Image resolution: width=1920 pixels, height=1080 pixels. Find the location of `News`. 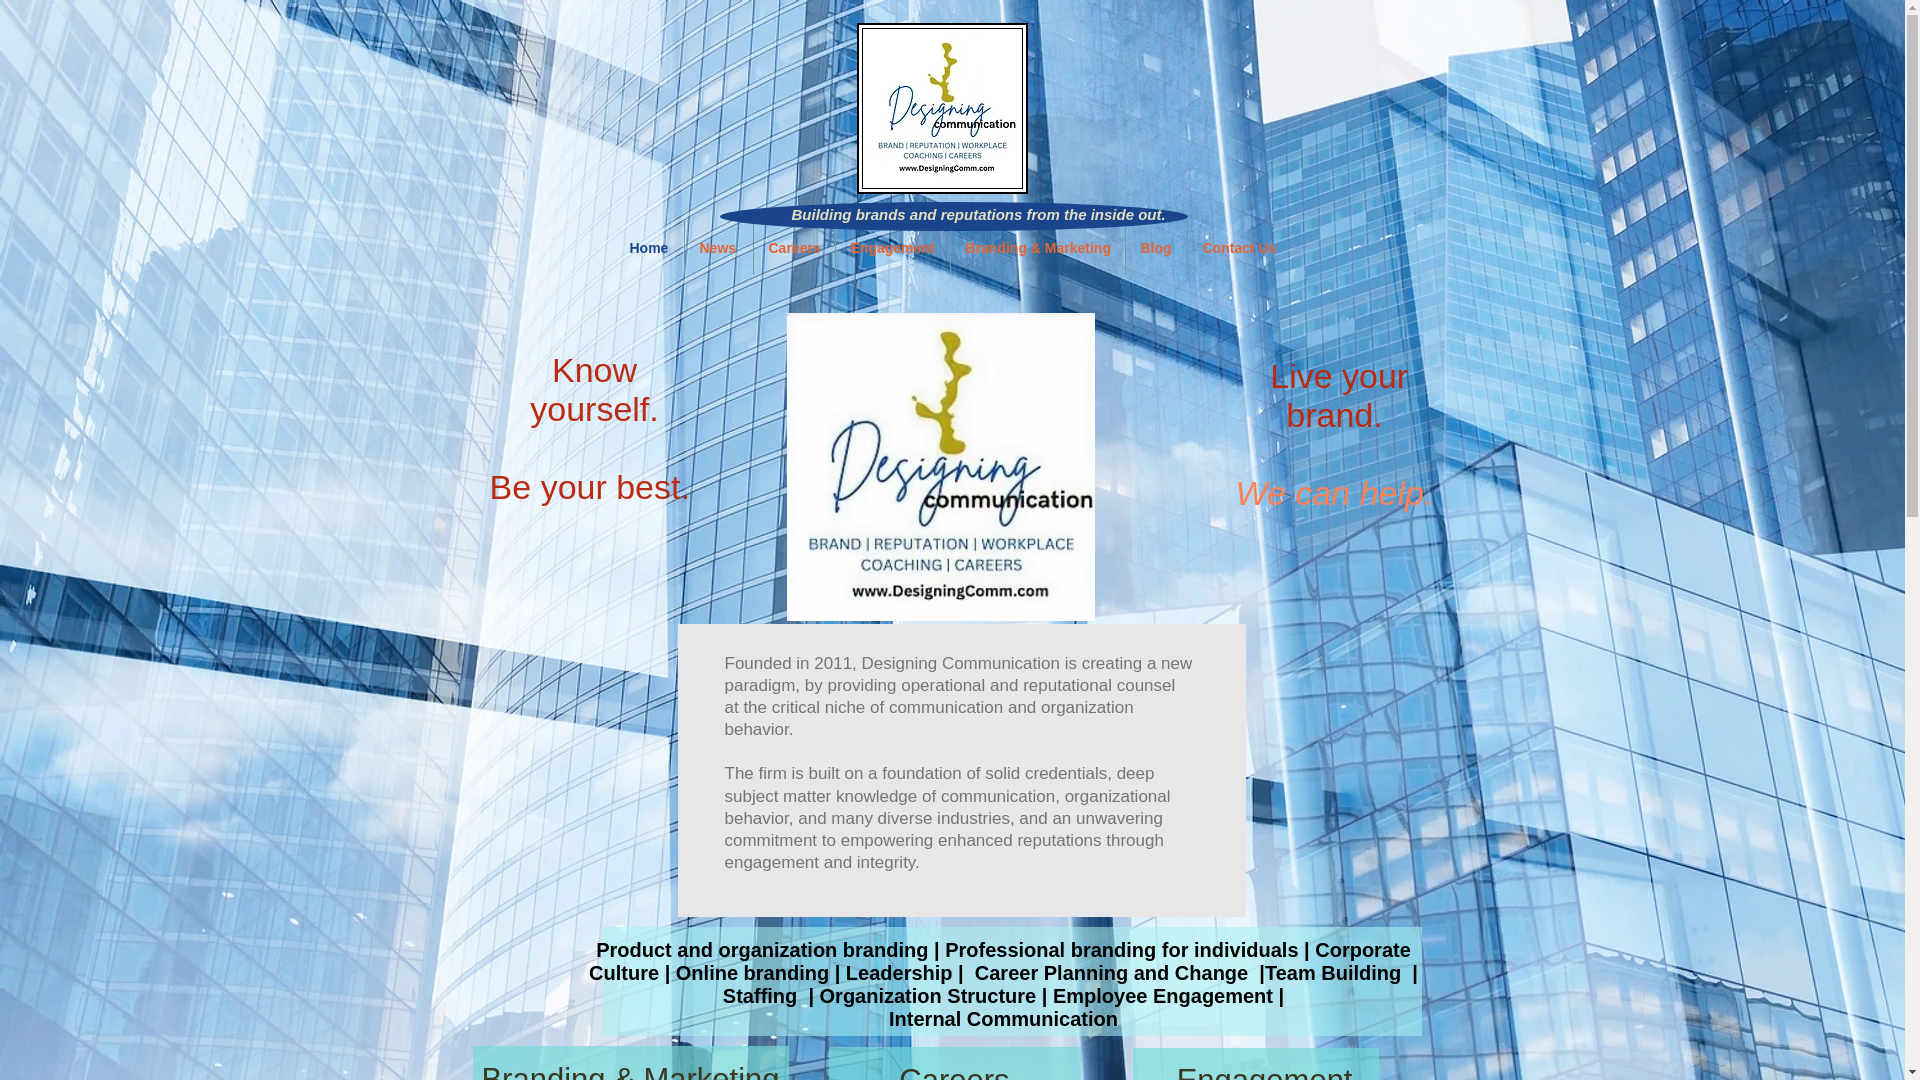

News is located at coordinates (718, 248).